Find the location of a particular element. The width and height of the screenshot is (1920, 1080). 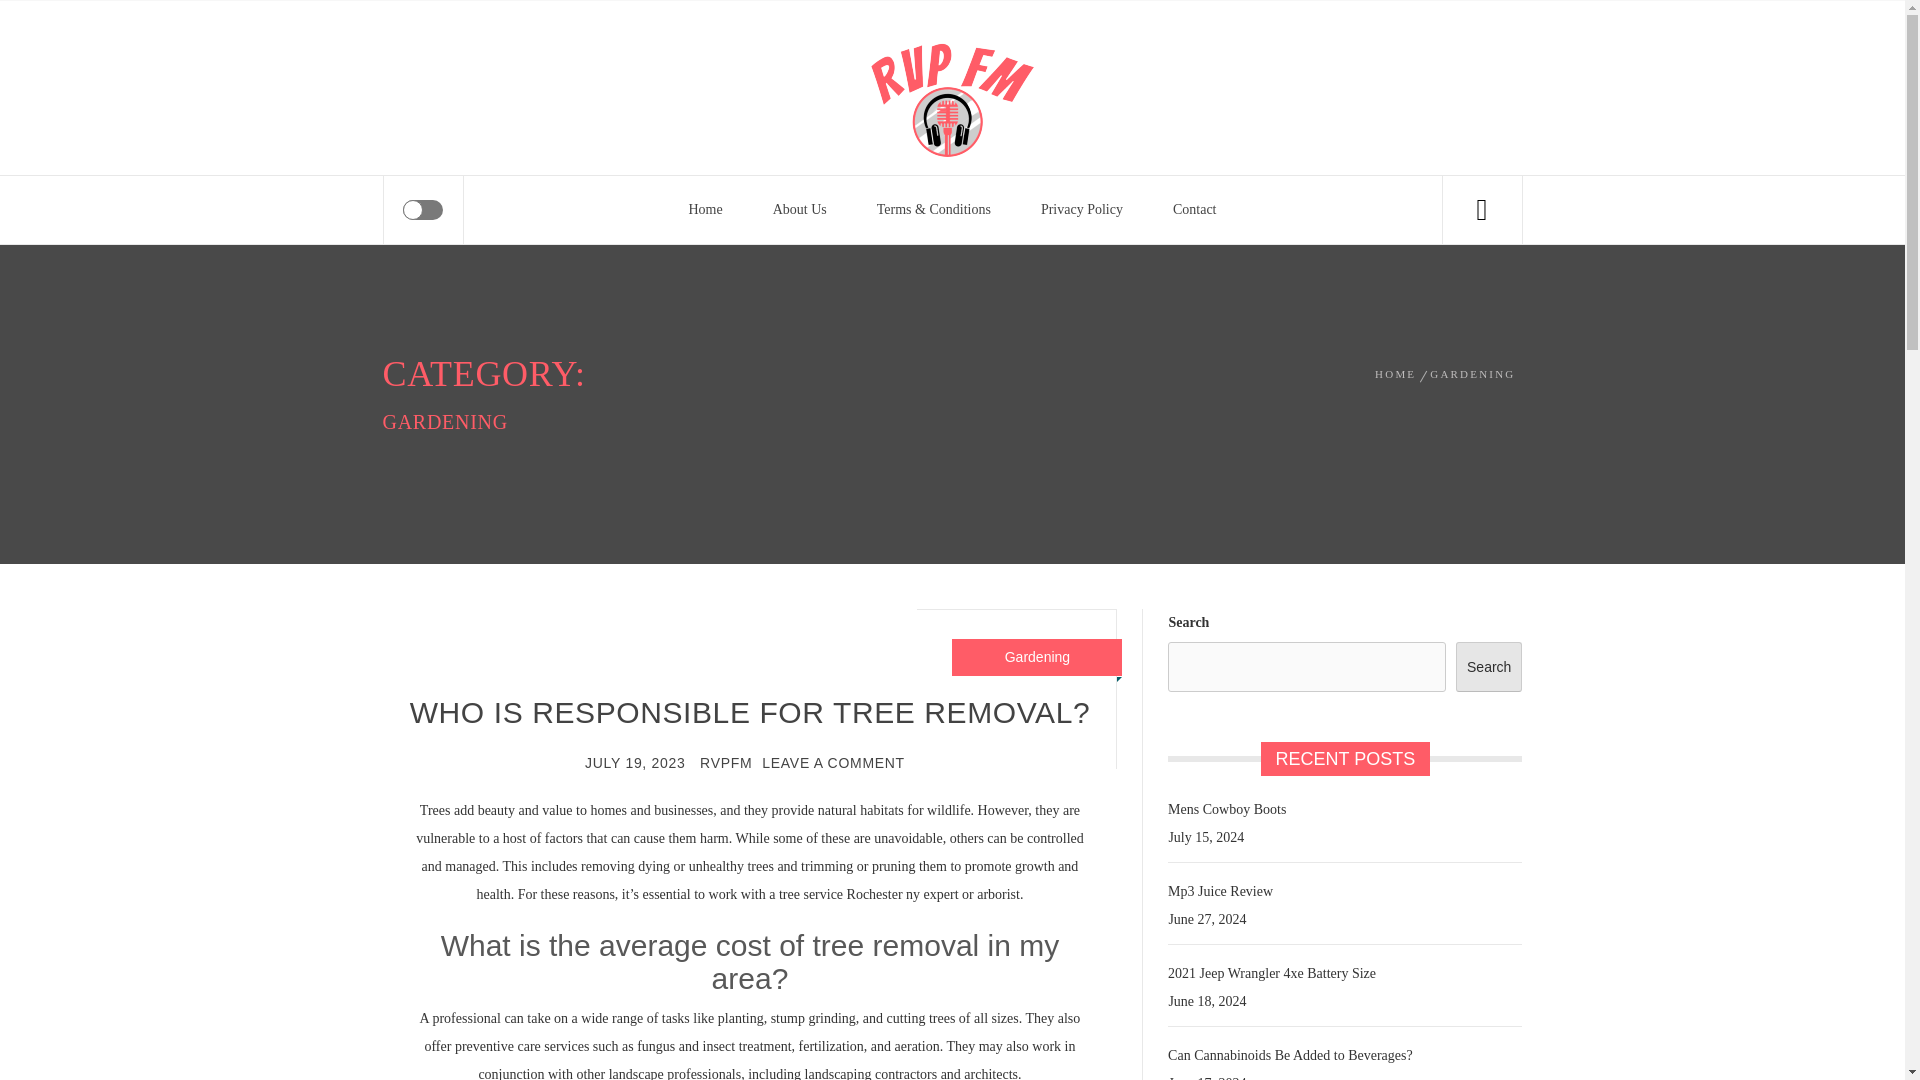

WHO IS RESPONSIBLE FOR TREE REMOVAL? is located at coordinates (750, 712).